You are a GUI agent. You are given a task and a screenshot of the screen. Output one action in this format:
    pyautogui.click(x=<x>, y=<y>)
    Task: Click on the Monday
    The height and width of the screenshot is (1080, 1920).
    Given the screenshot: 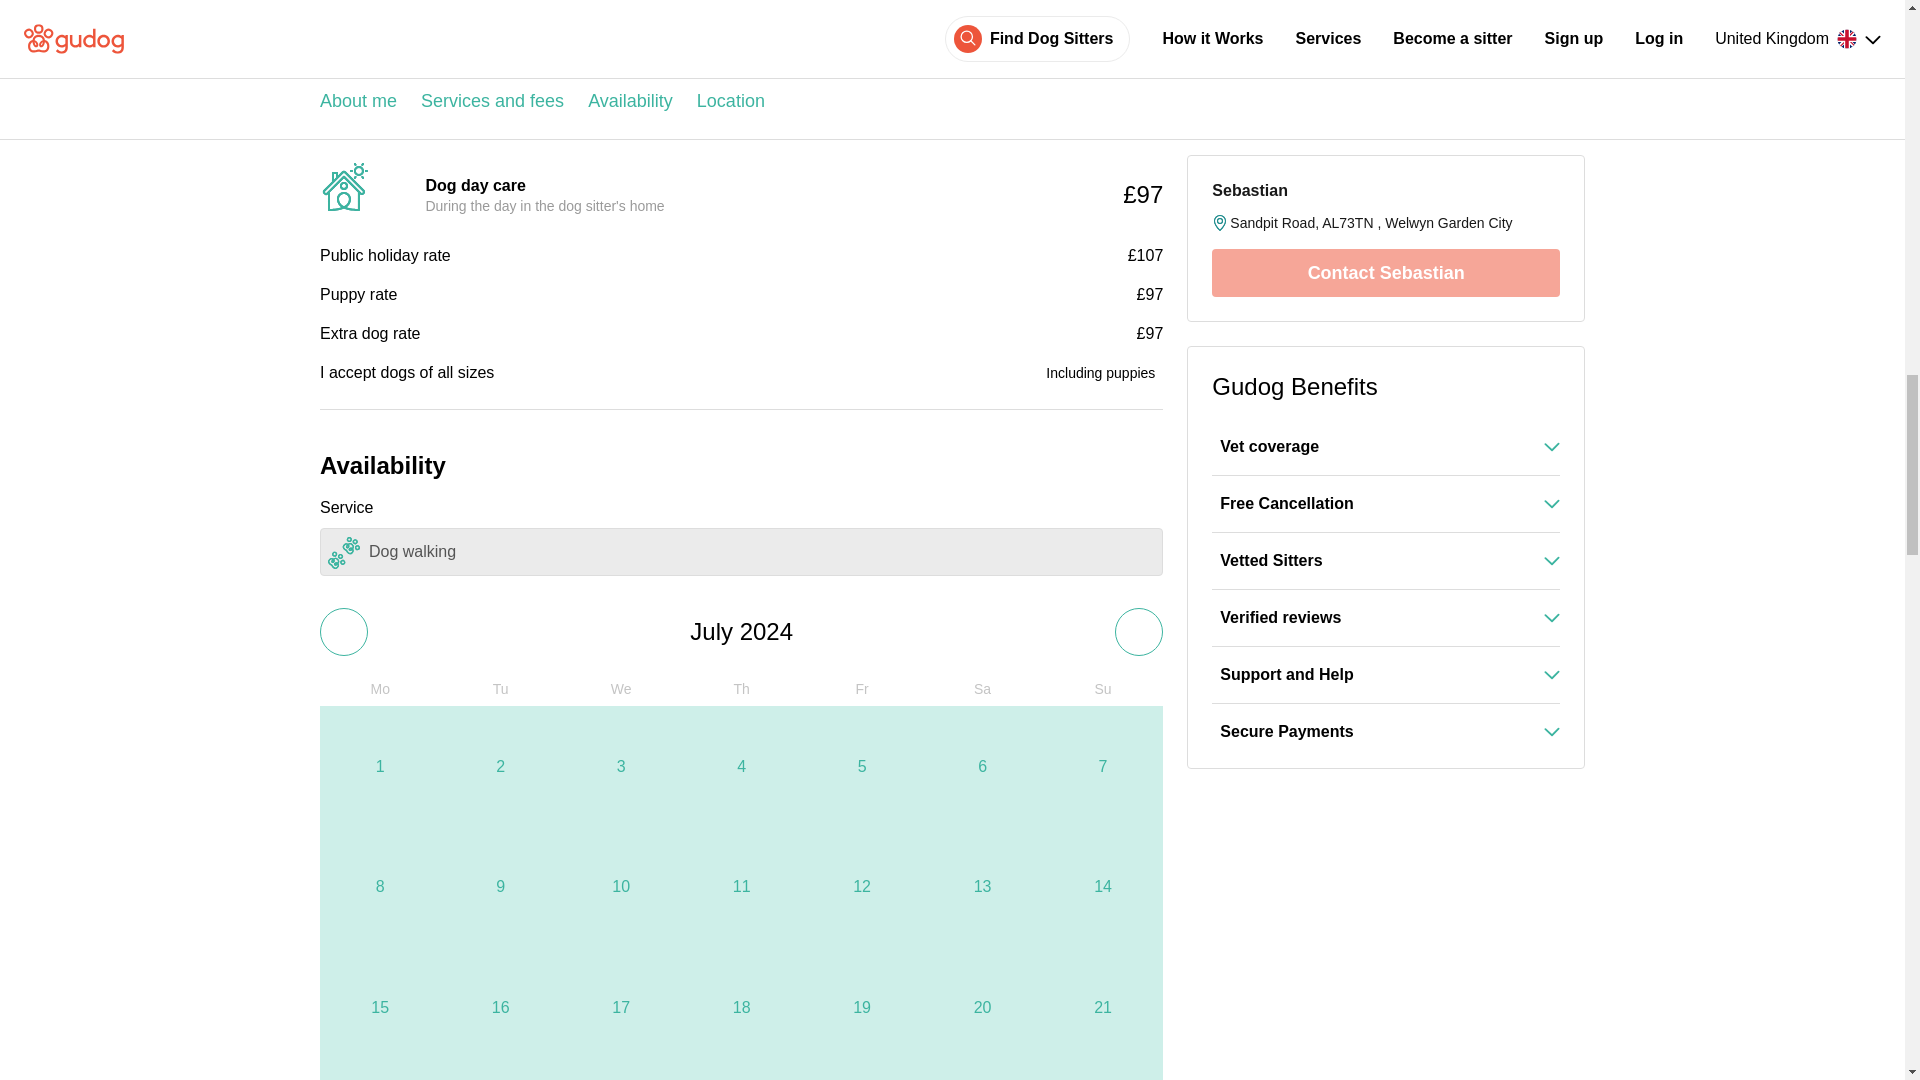 What is the action you would take?
    pyautogui.click(x=380, y=688)
    